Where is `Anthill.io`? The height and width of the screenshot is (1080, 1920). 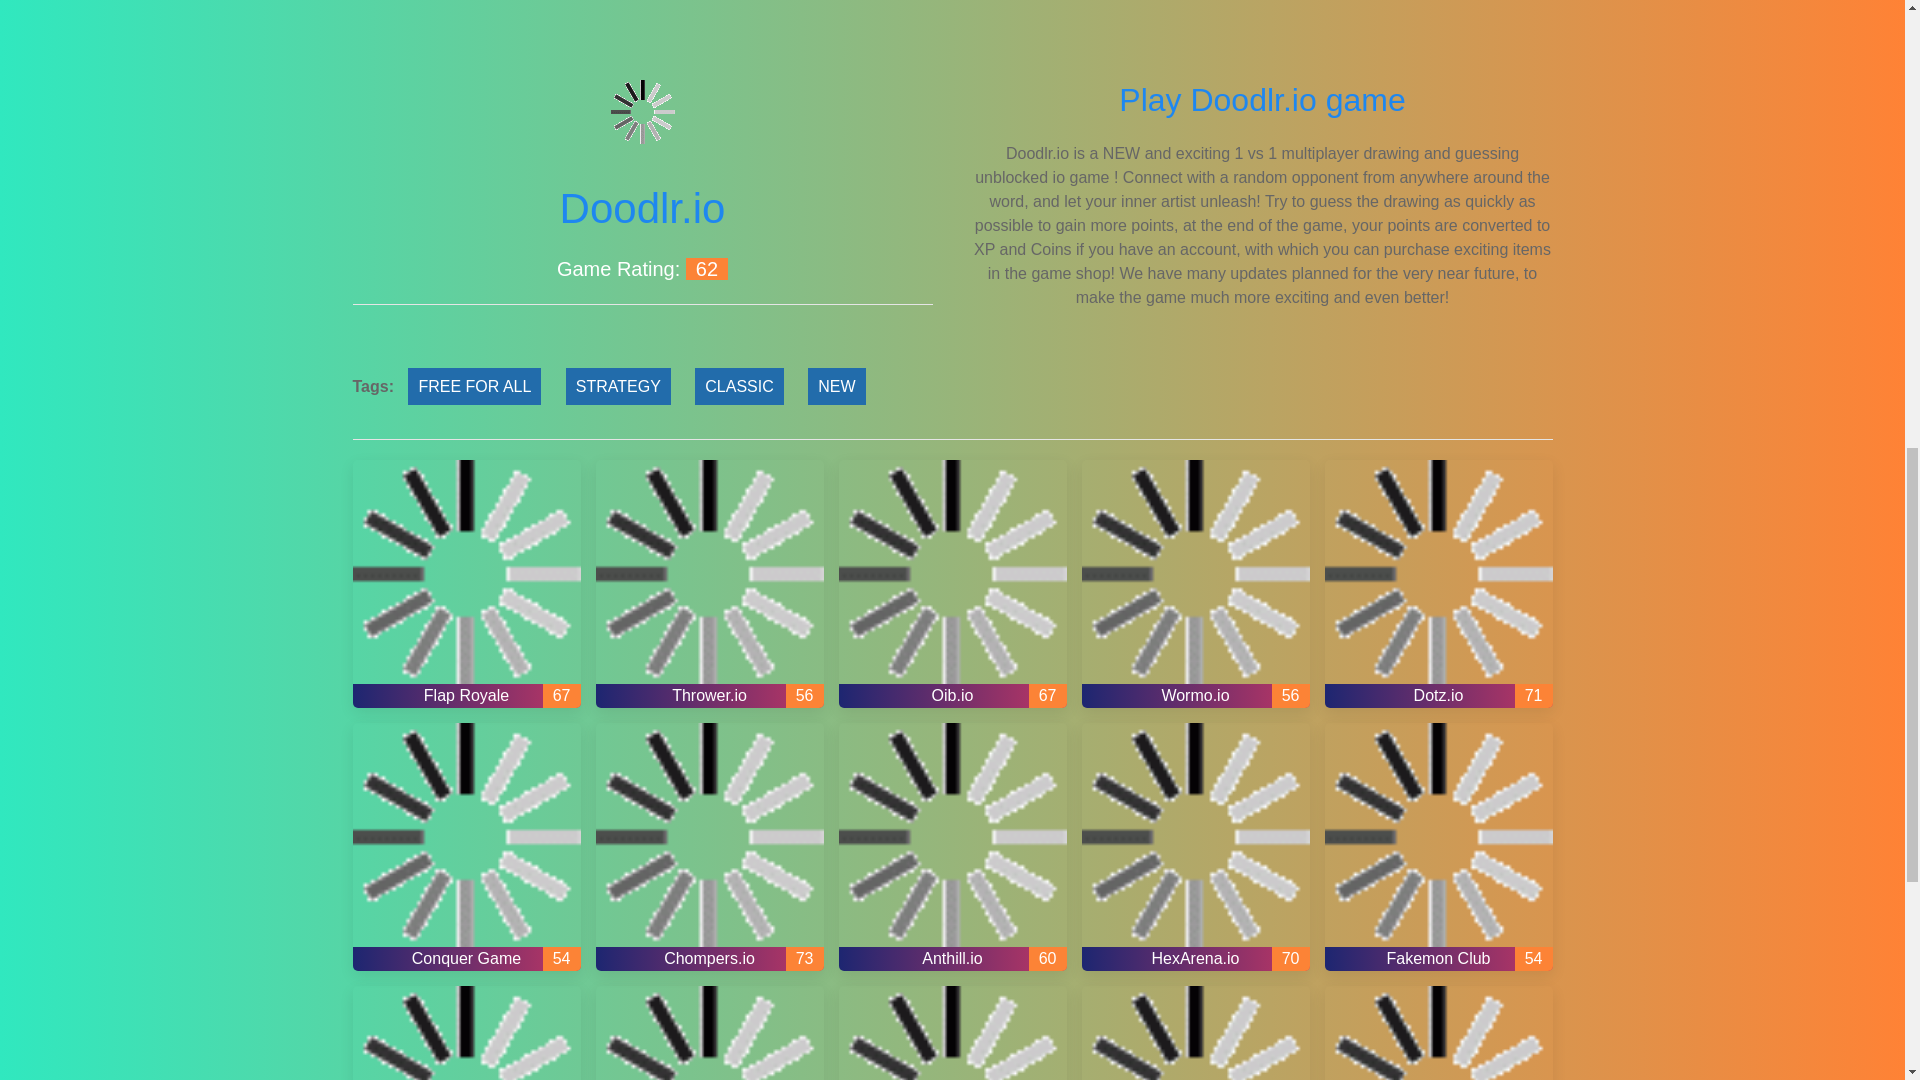 Anthill.io is located at coordinates (951, 846).